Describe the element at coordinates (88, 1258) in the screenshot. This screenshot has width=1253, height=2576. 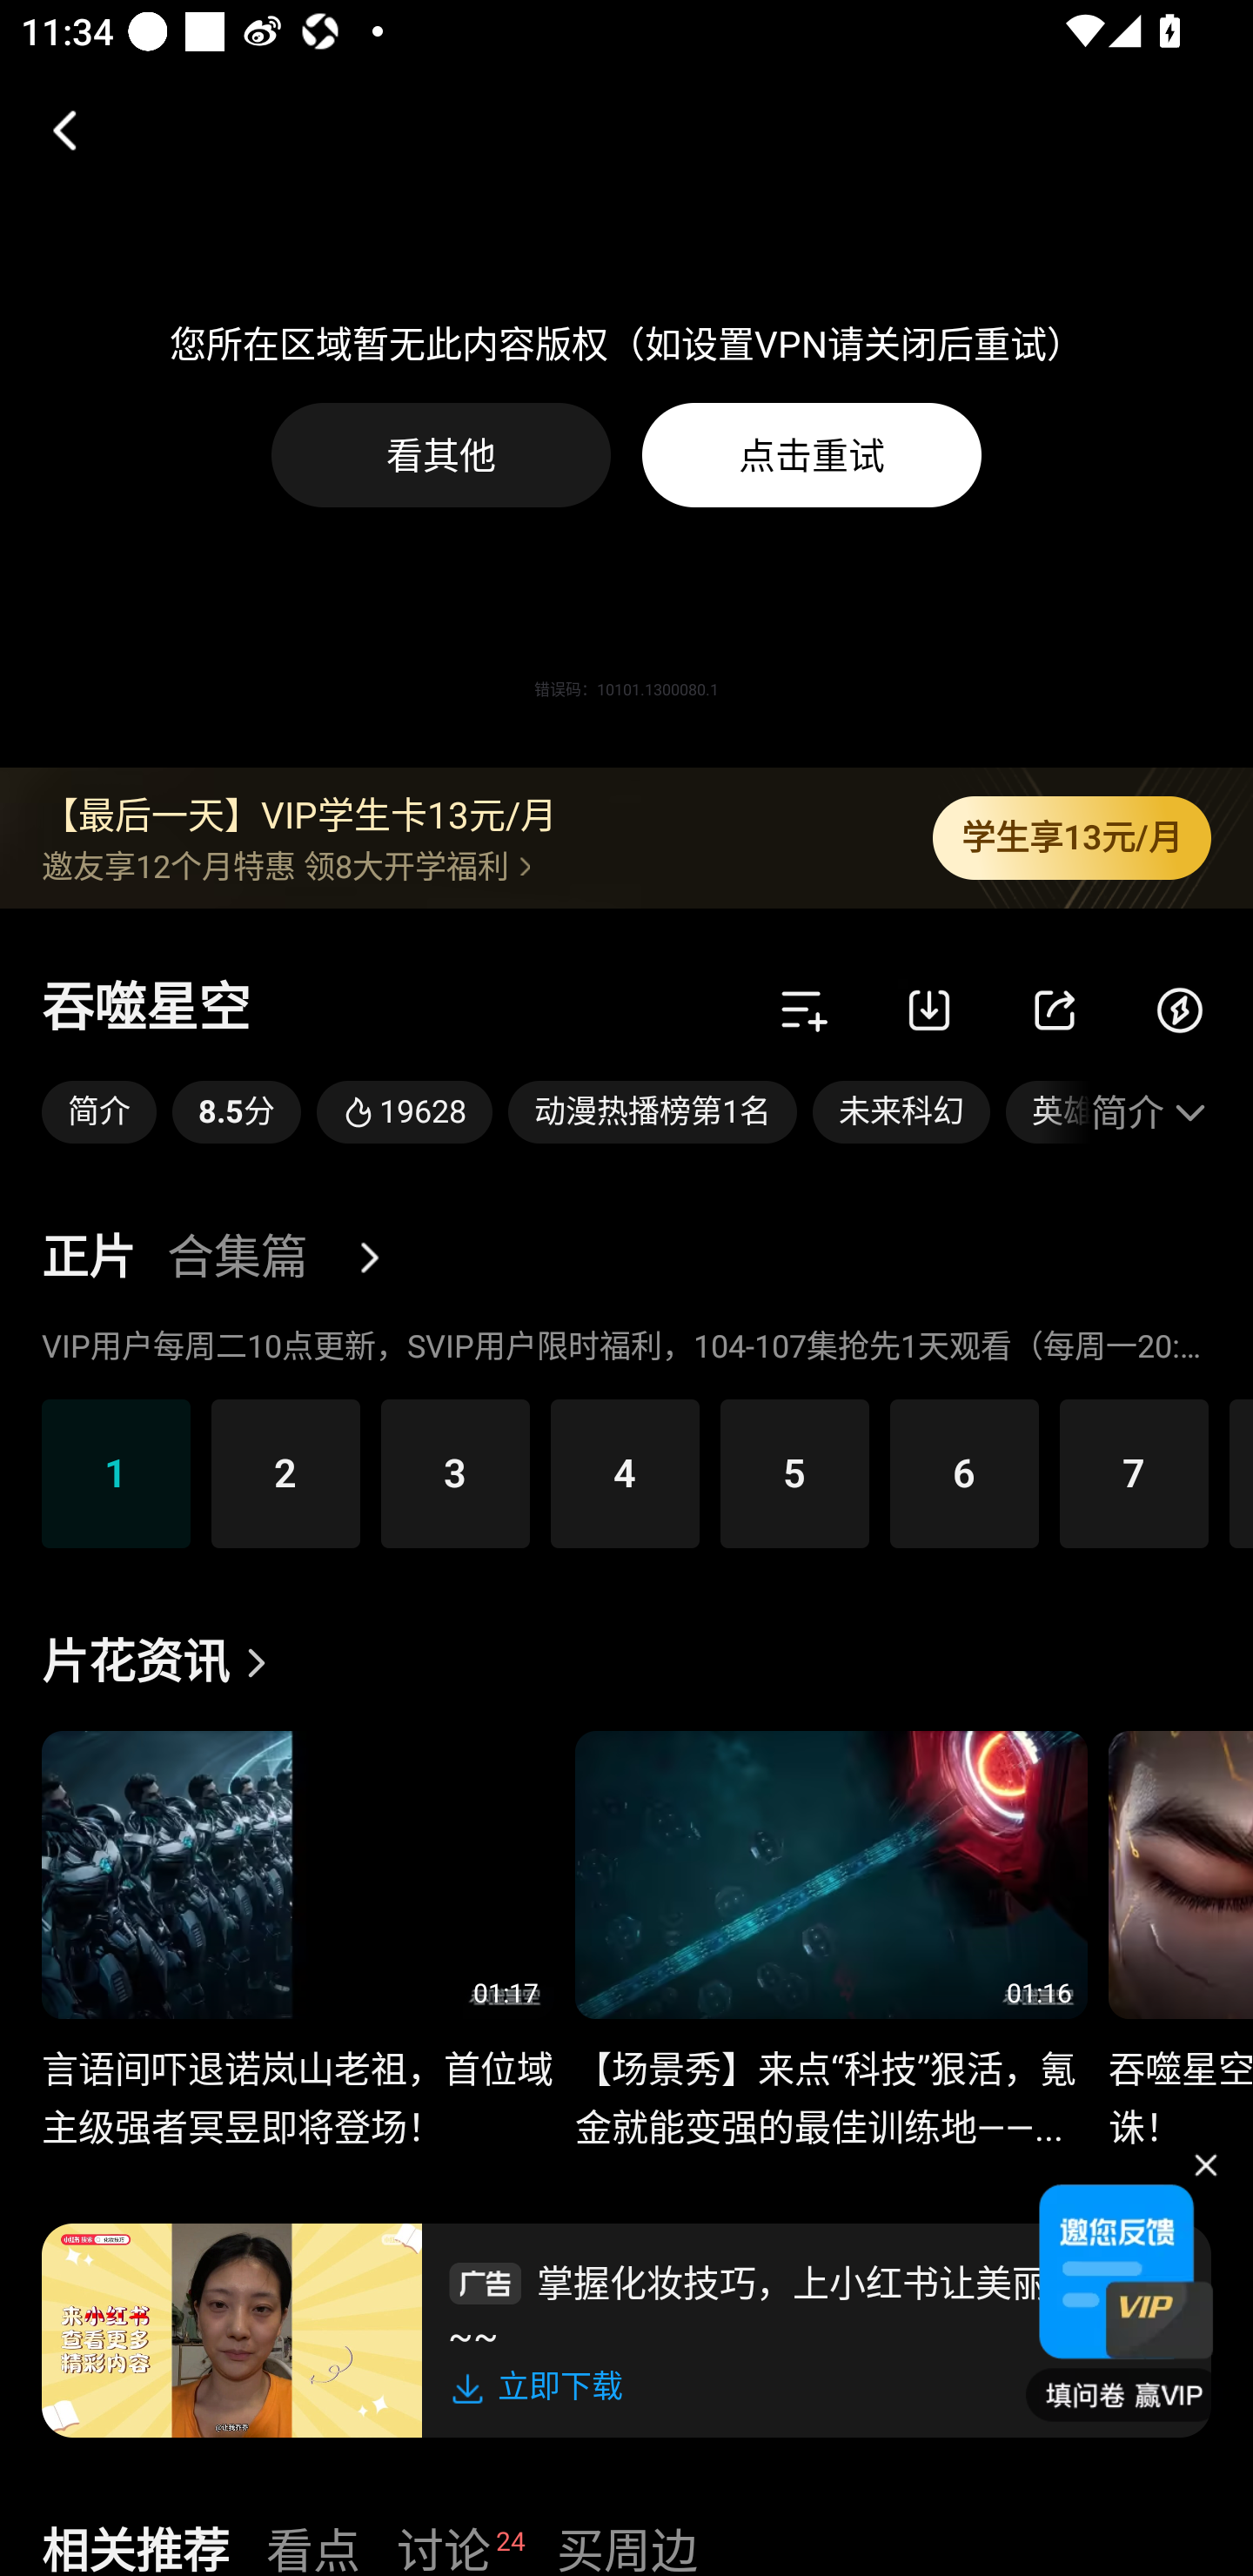
I see `正片` at that location.